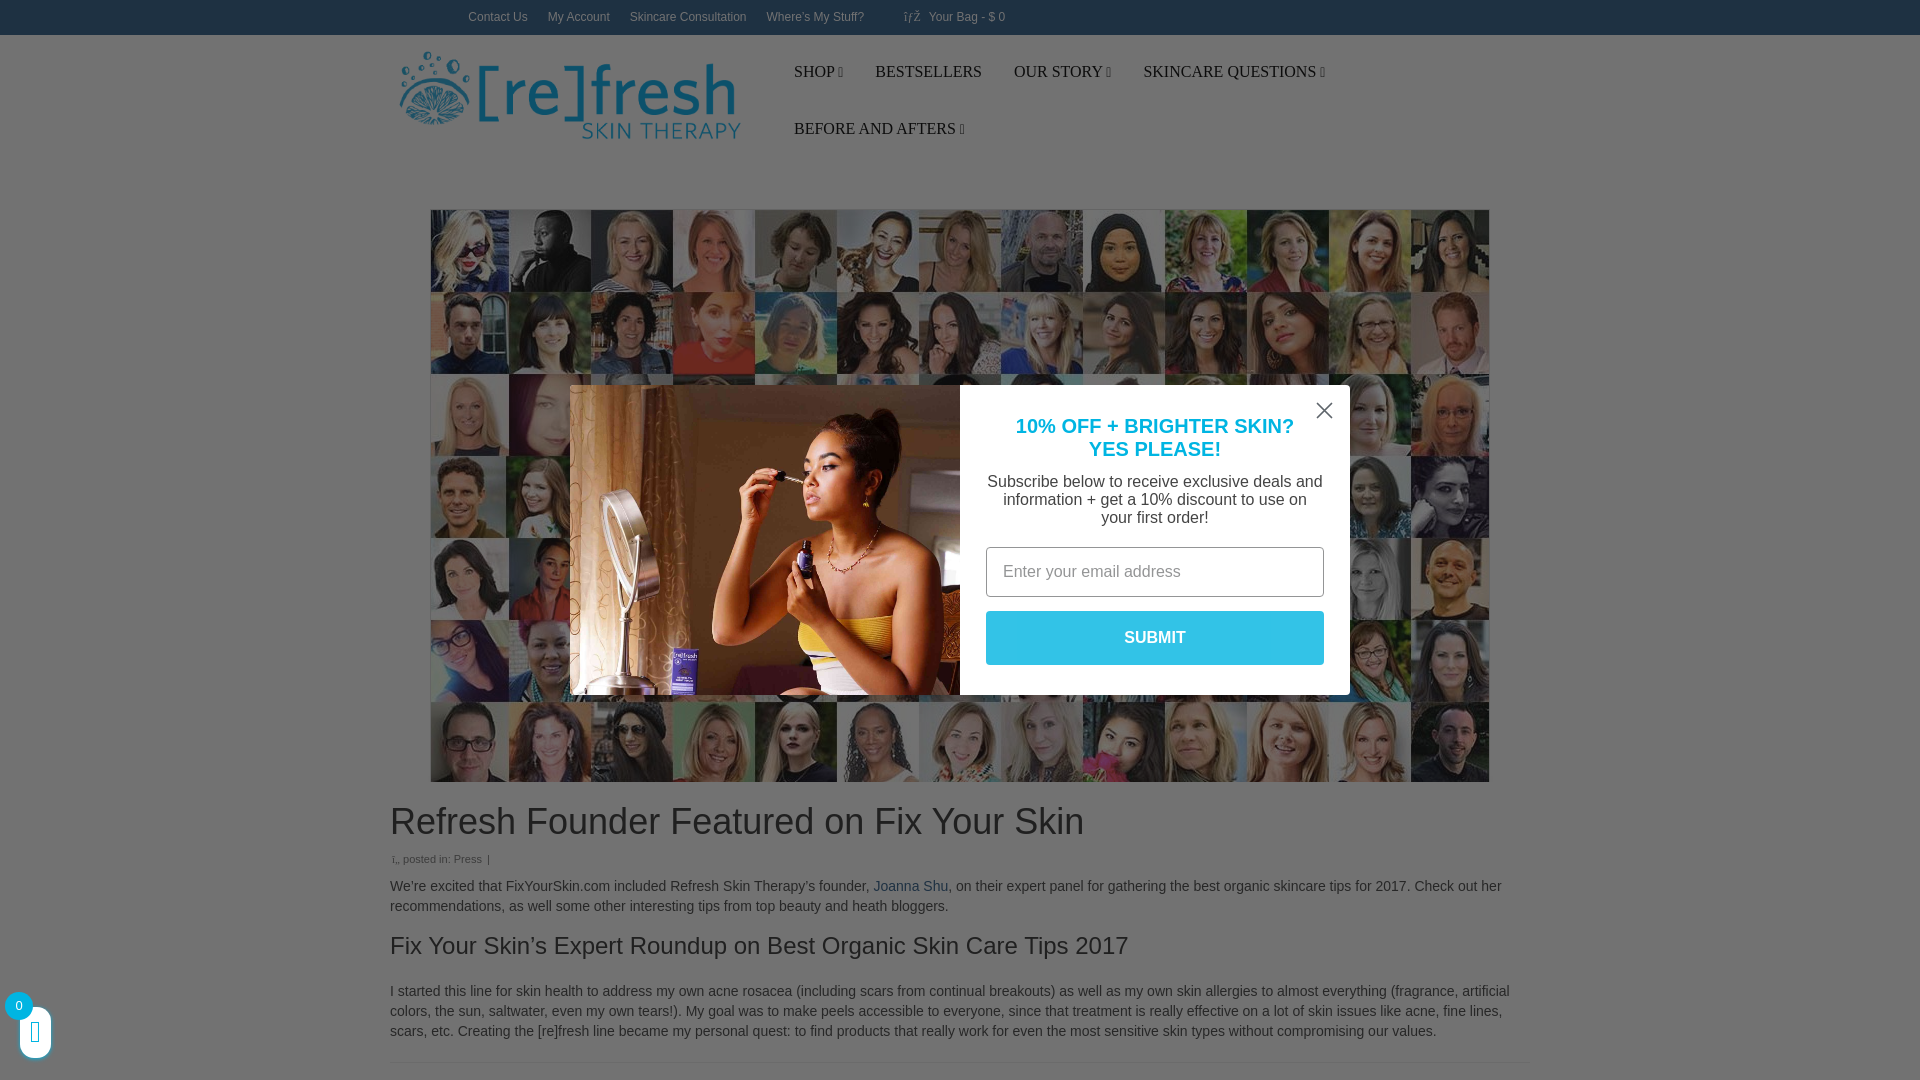 This screenshot has width=1920, height=1080. Describe the element at coordinates (1062, 73) in the screenshot. I see `About Refresh Skin Therapy` at that location.